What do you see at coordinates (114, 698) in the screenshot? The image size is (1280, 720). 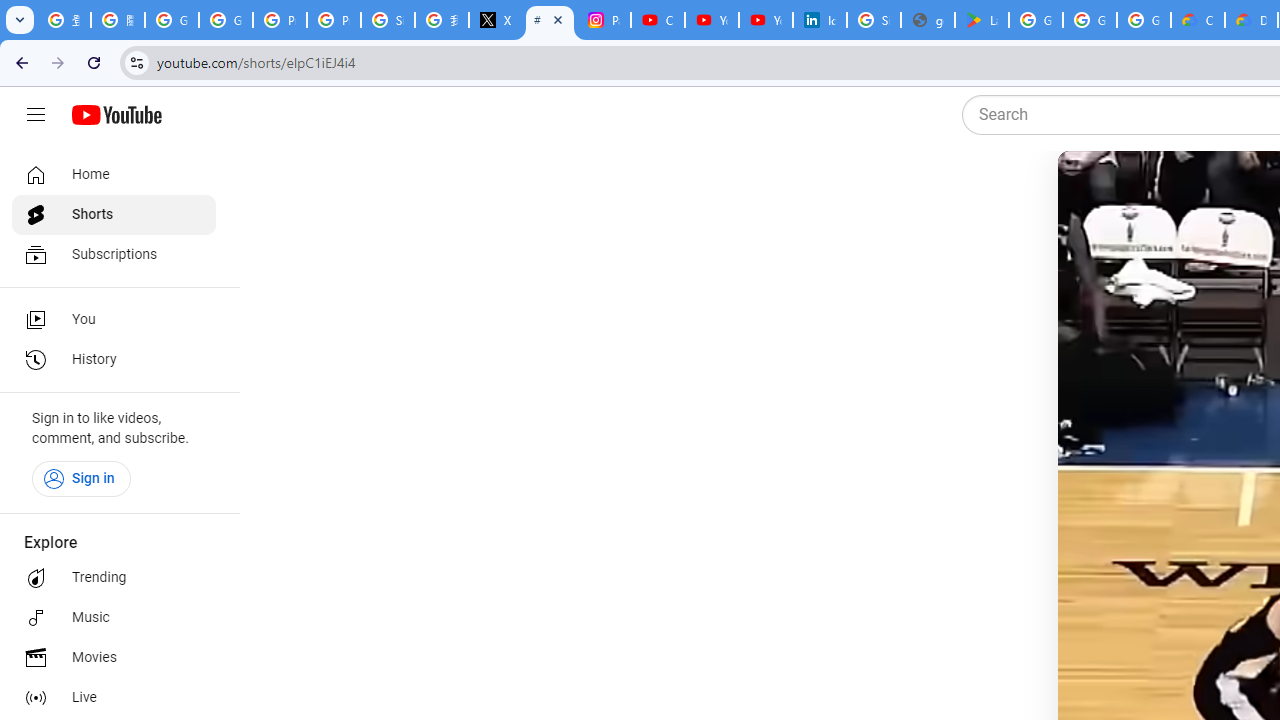 I see `Live` at bounding box center [114, 698].